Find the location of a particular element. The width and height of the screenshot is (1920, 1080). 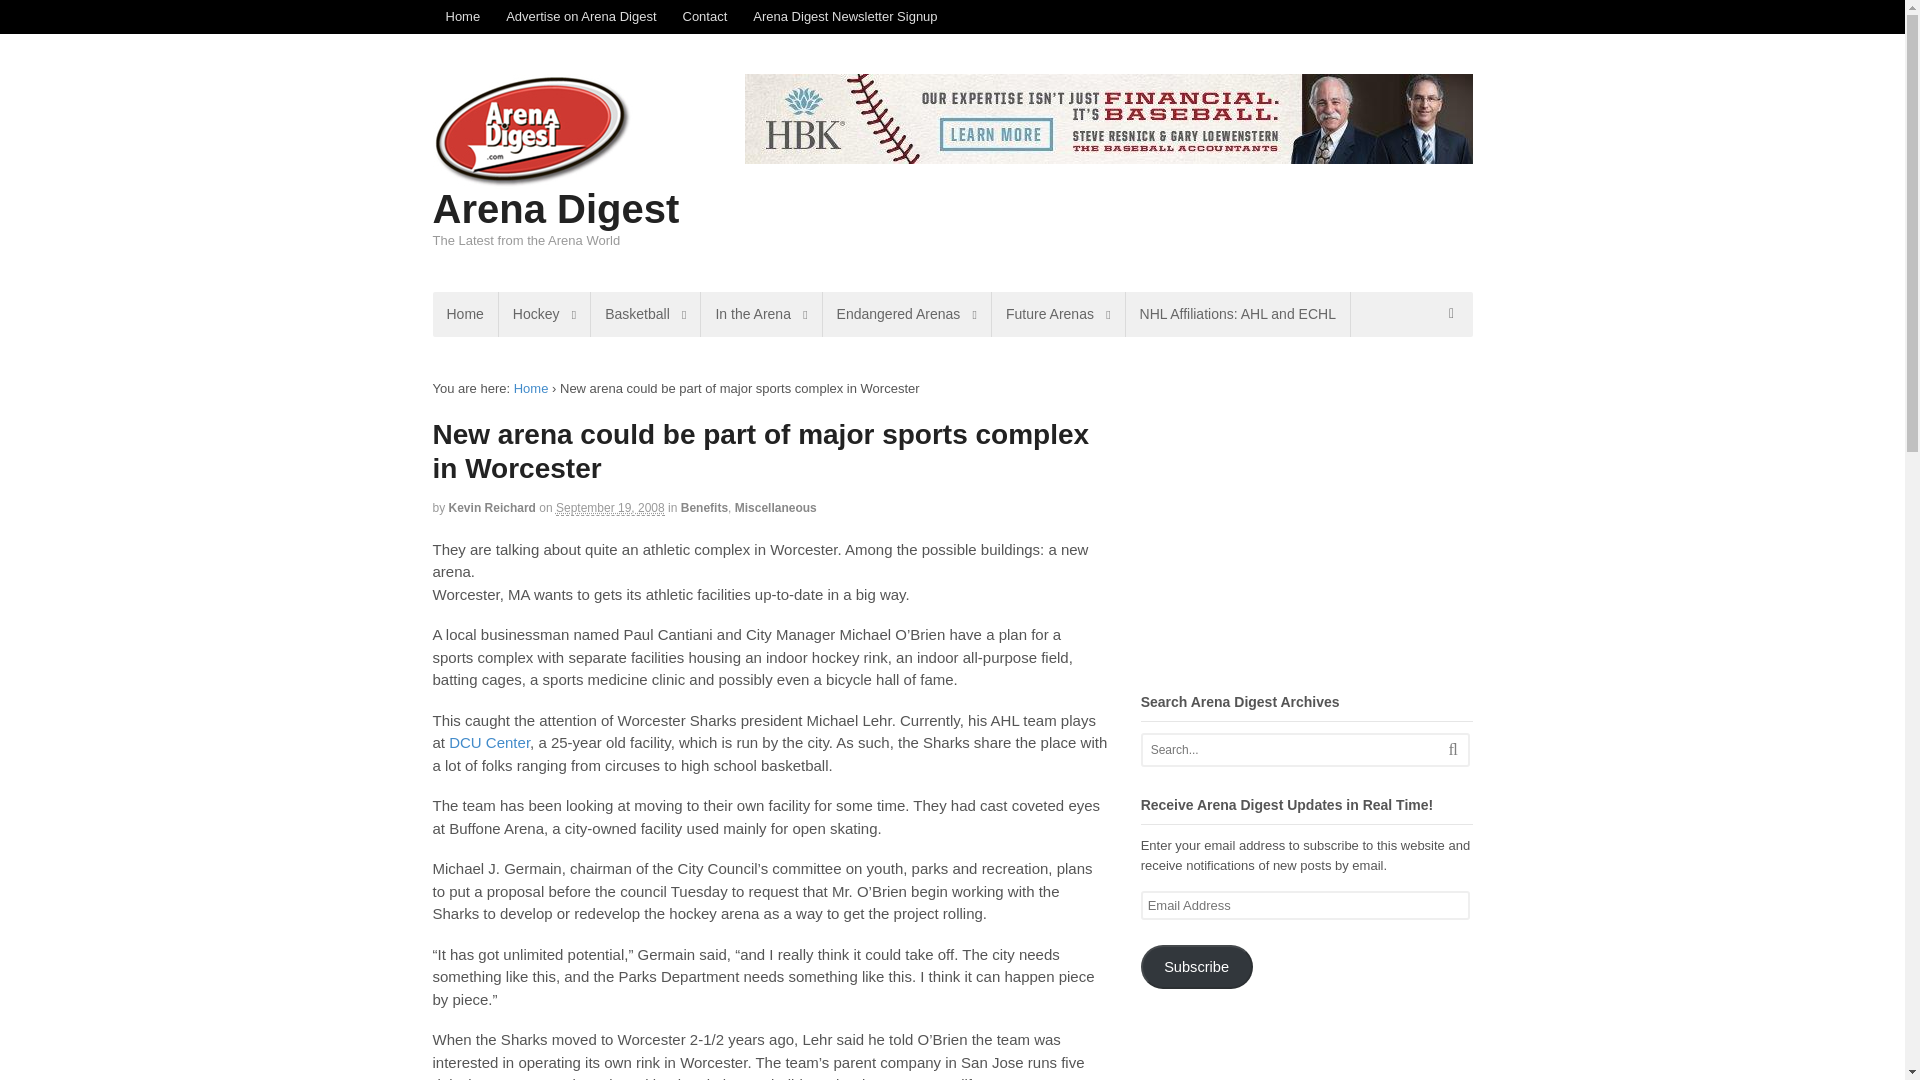

Arena Digest Newsletter Signup is located at coordinates (844, 16).